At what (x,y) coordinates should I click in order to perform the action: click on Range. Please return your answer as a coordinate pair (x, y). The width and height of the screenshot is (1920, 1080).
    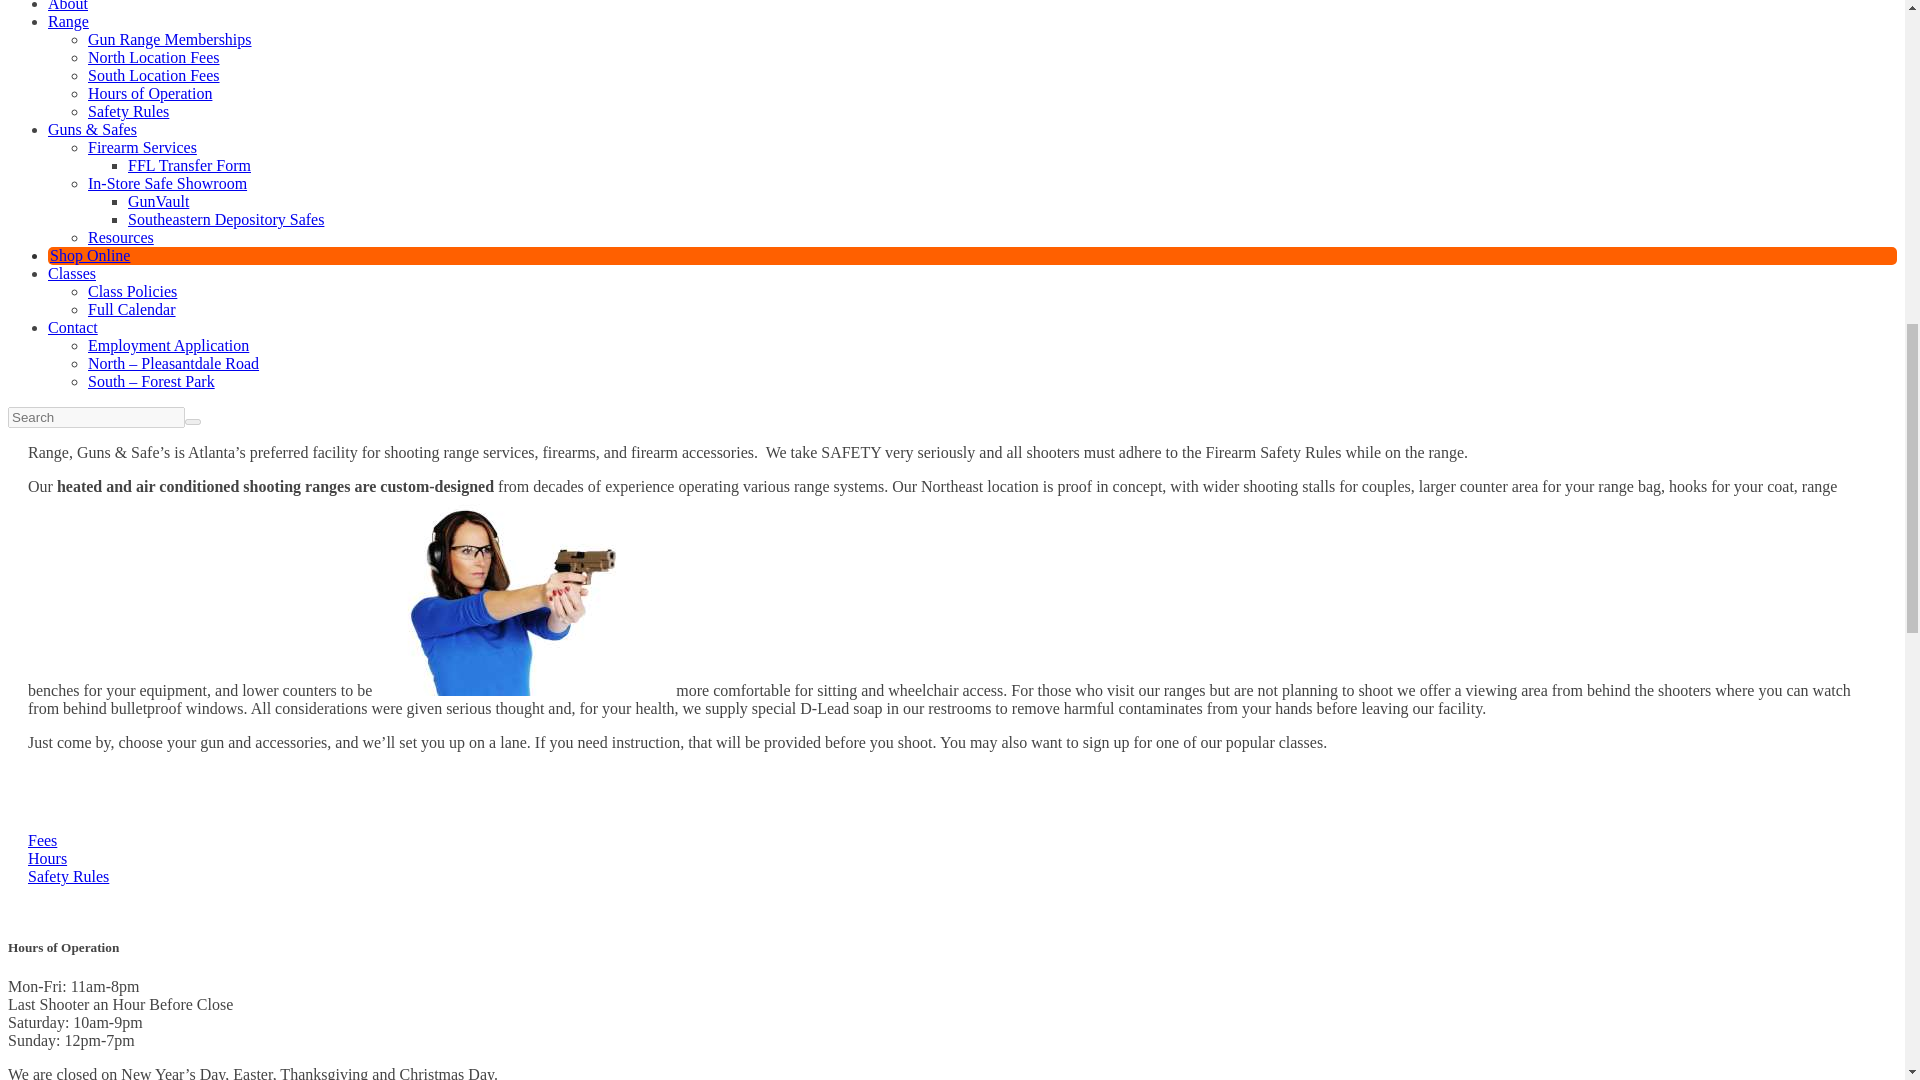
    Looking at the image, I should click on (68, 21).